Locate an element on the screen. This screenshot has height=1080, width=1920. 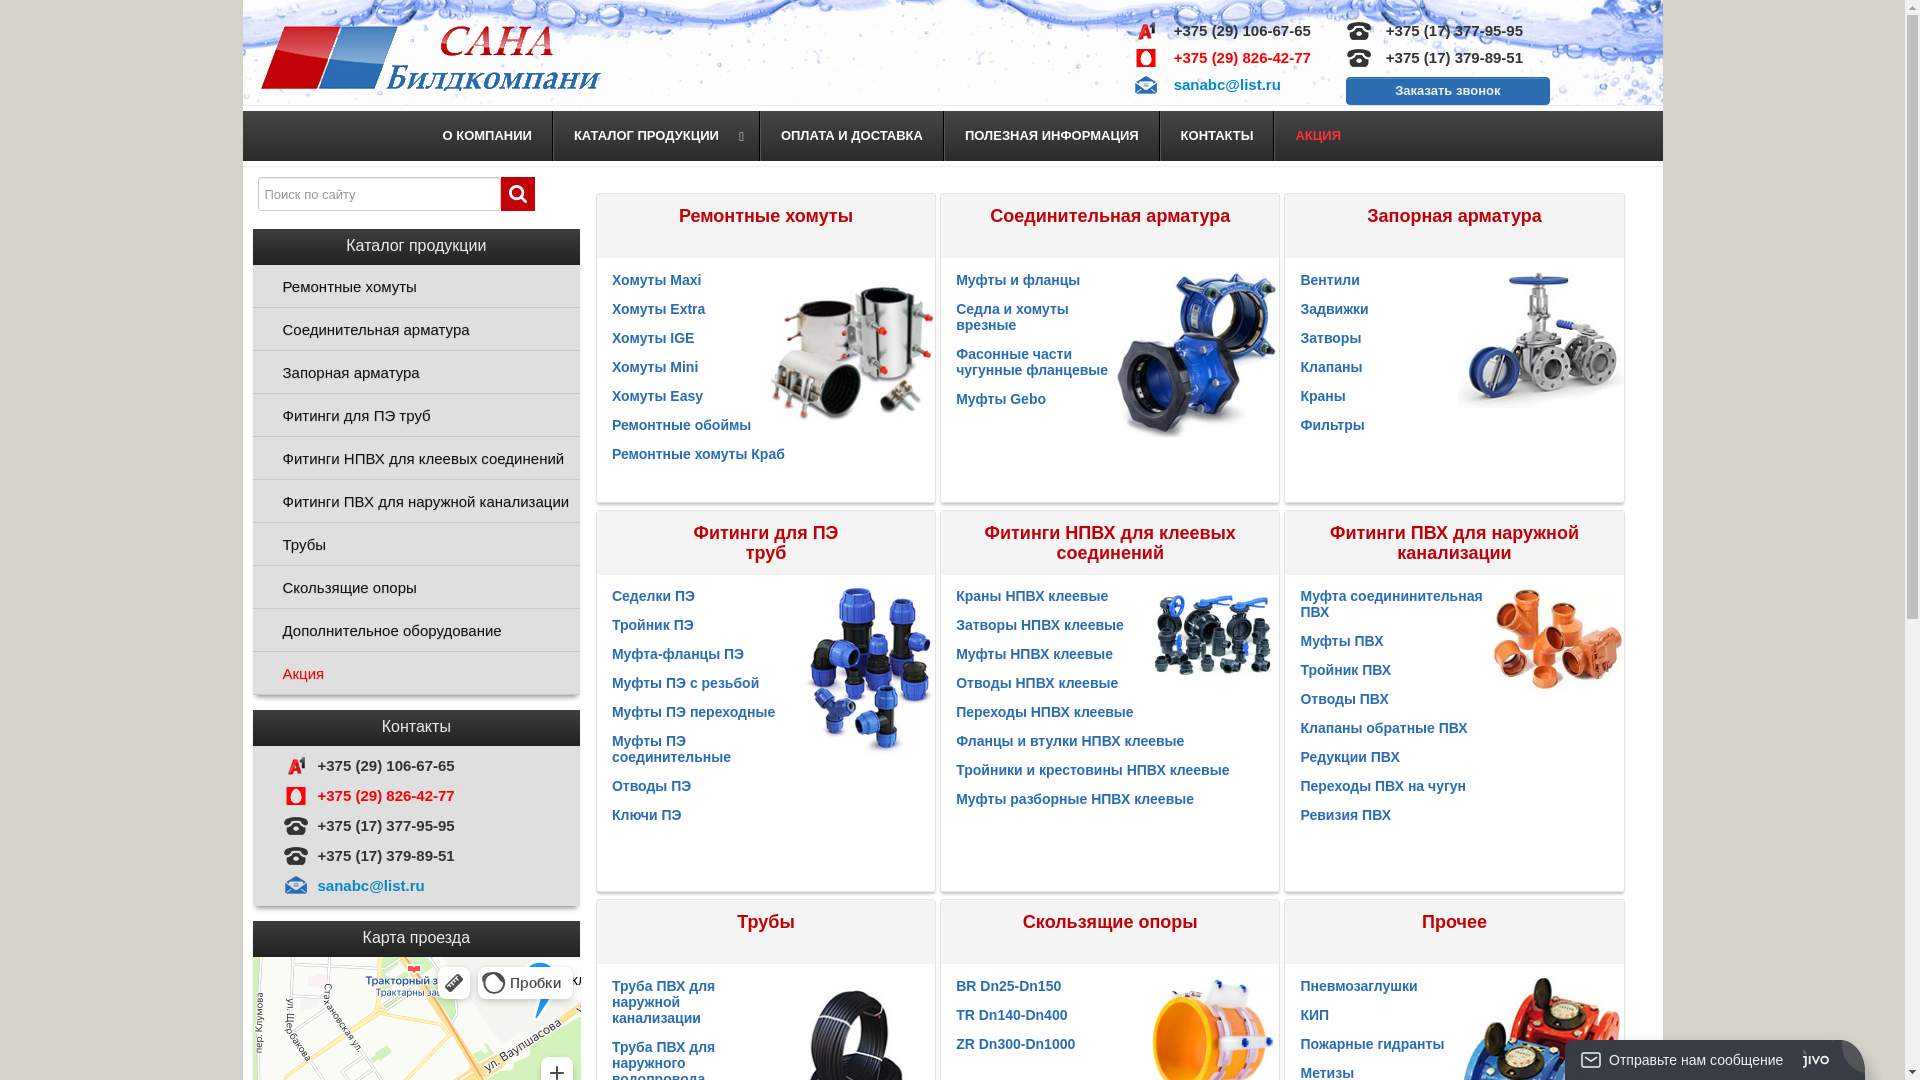
ZR Dn300-Dn1000 is located at coordinates (1016, 1044).